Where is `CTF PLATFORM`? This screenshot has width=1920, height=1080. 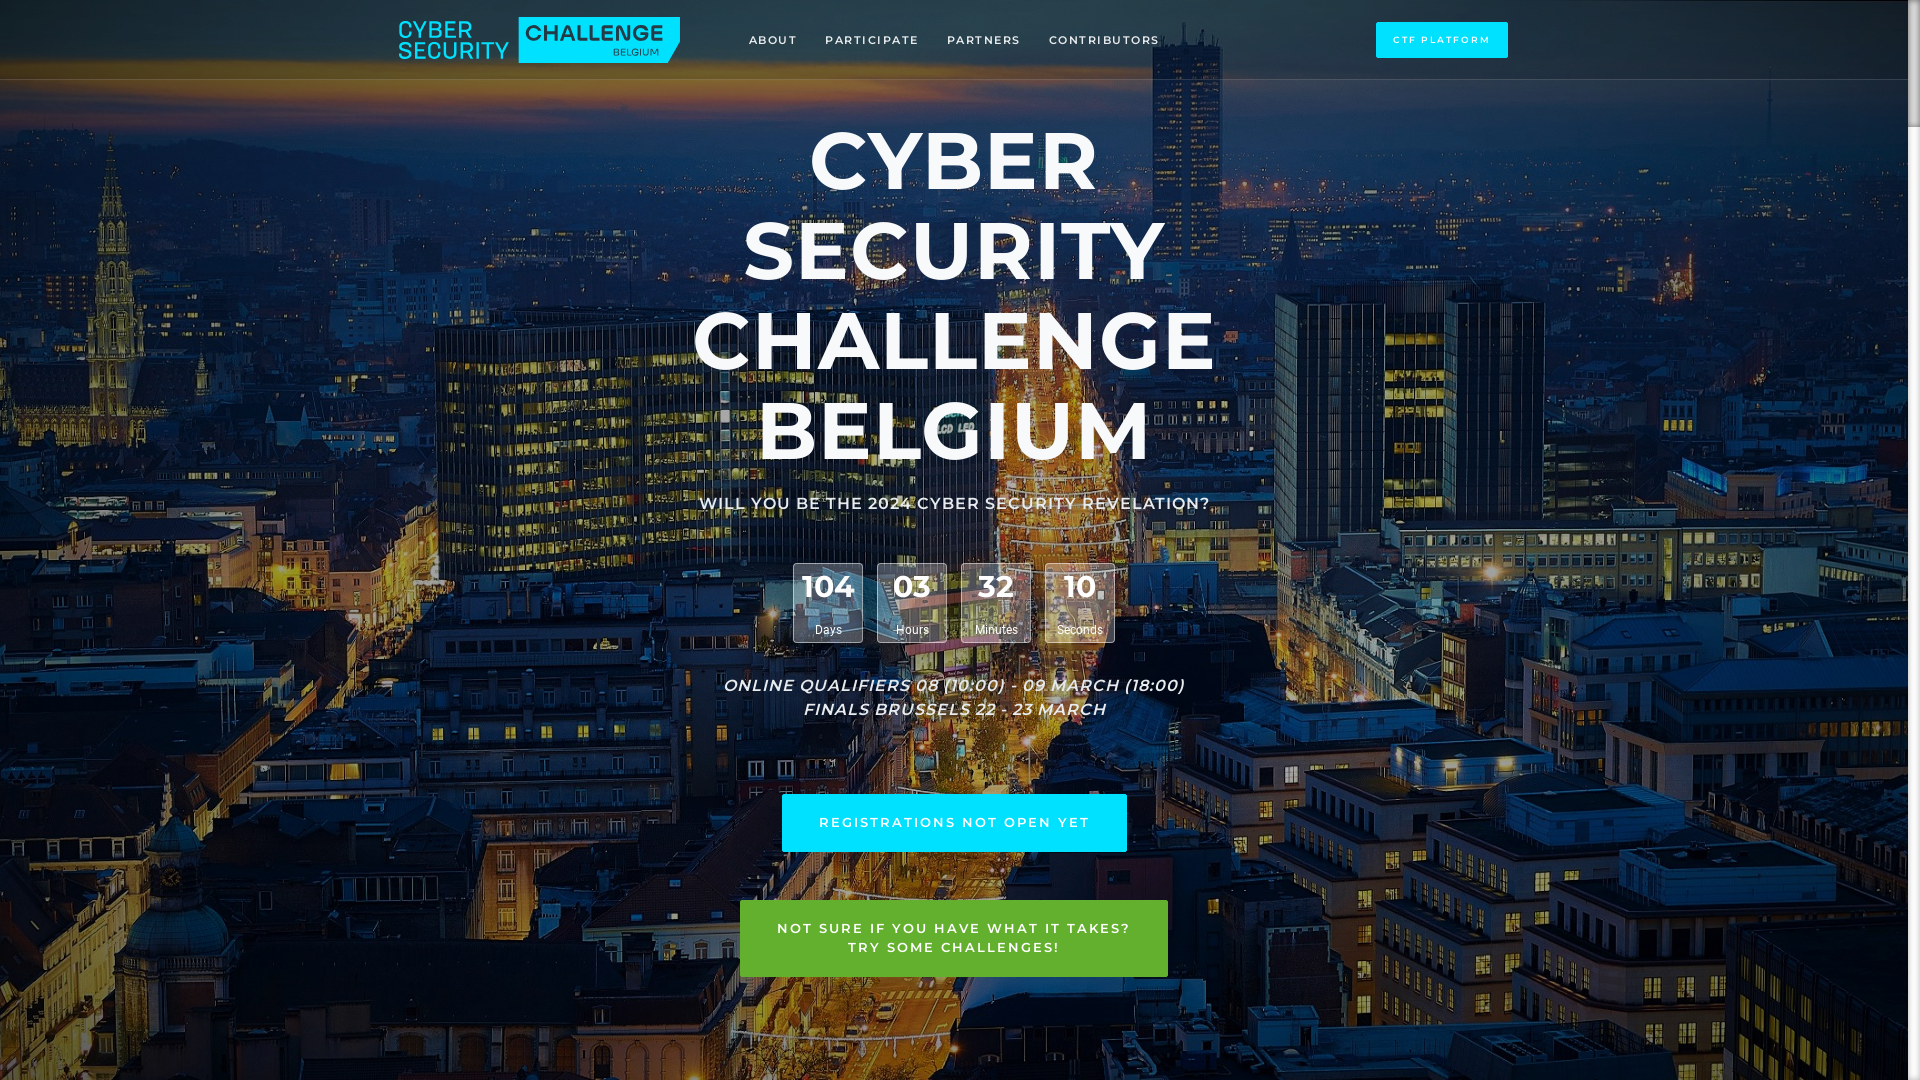 CTF PLATFORM is located at coordinates (1442, 40).